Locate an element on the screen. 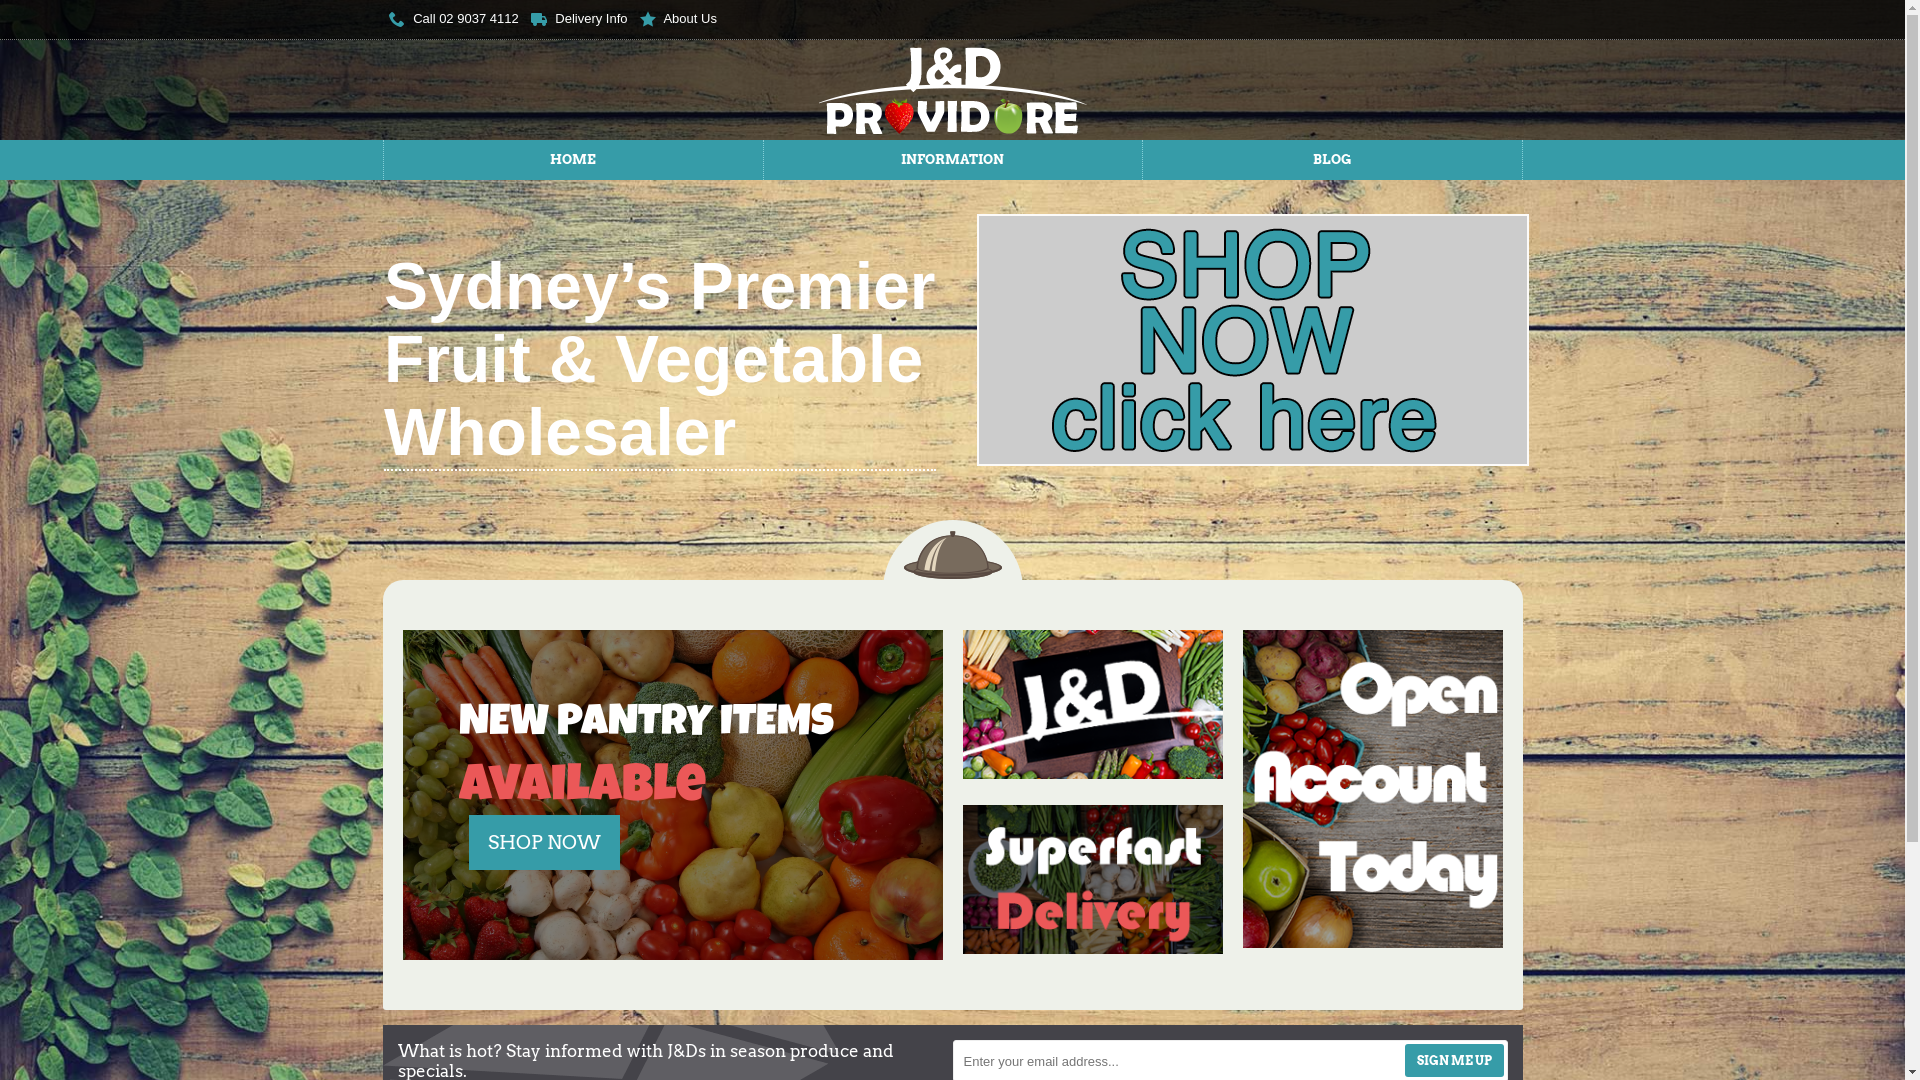 The height and width of the screenshot is (1080, 1920). J&D Providore is located at coordinates (952, 90).